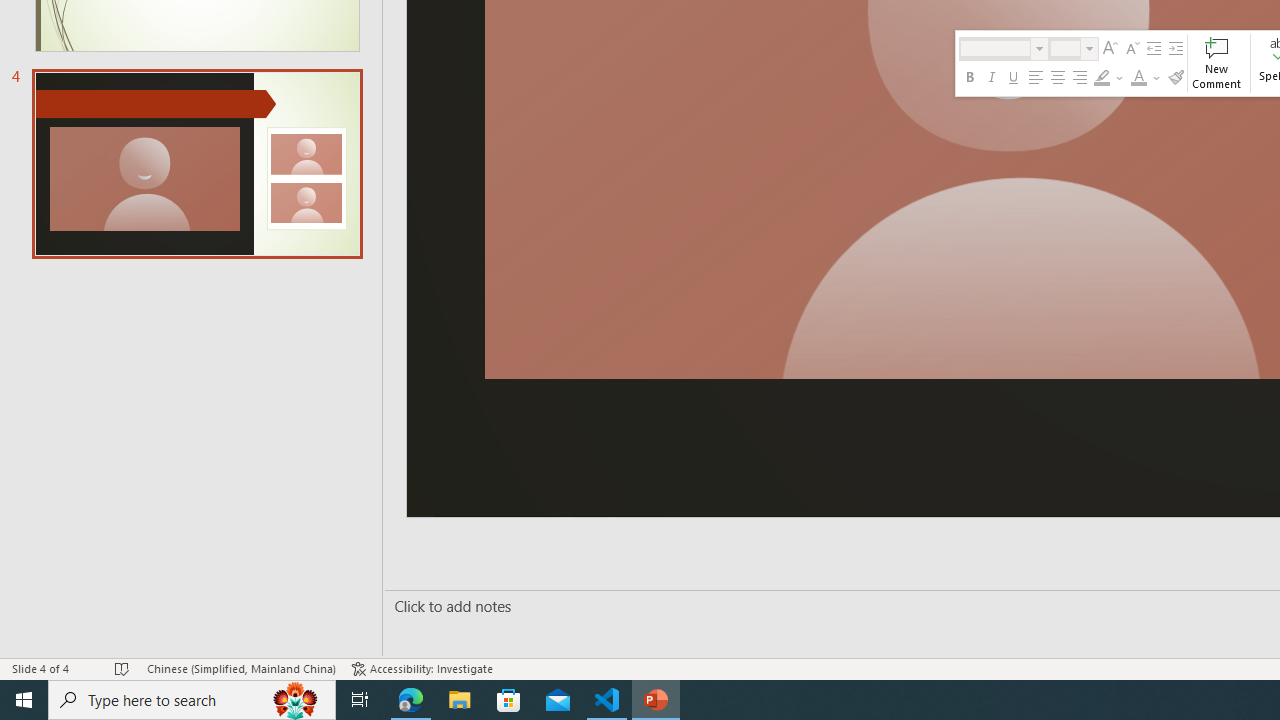 Image resolution: width=1280 pixels, height=720 pixels. I want to click on Text Highlight Color, so click(1108, 78).